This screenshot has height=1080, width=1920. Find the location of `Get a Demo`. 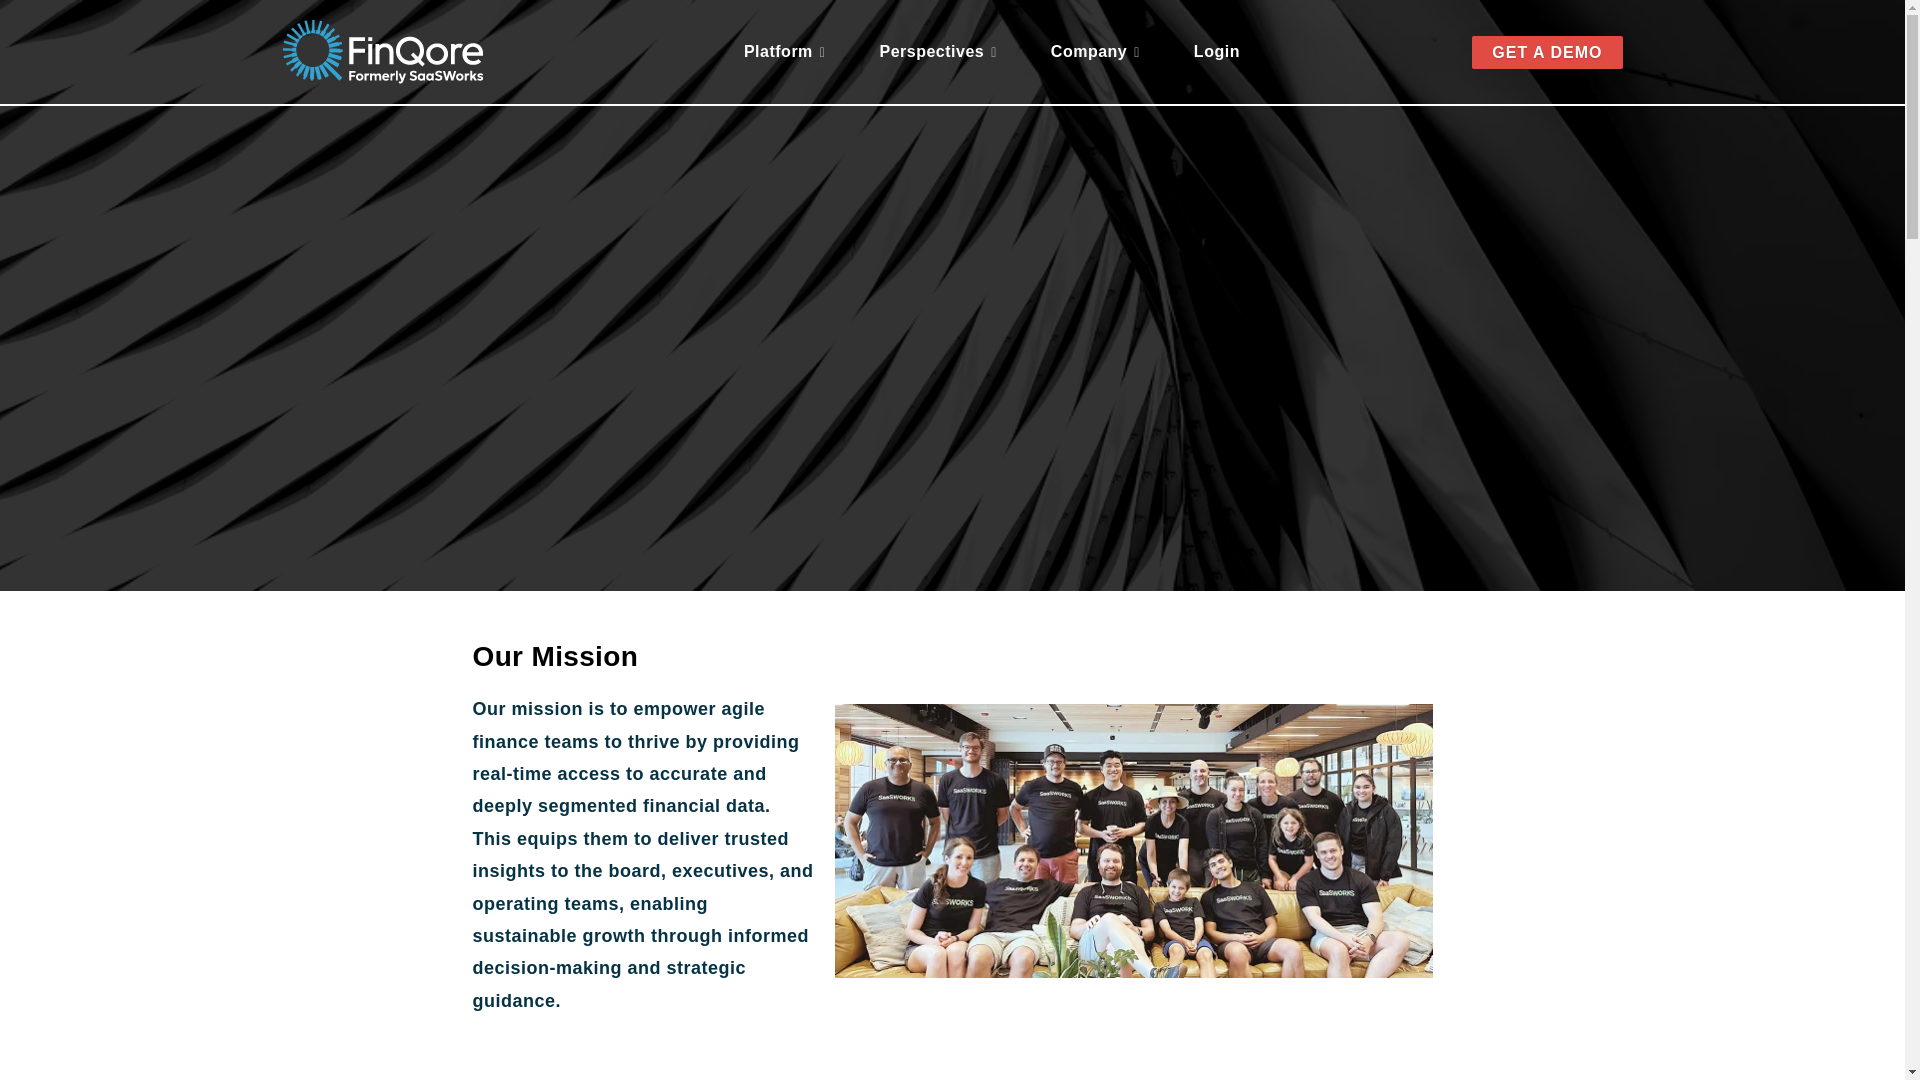

Get a Demo is located at coordinates (1547, 52).